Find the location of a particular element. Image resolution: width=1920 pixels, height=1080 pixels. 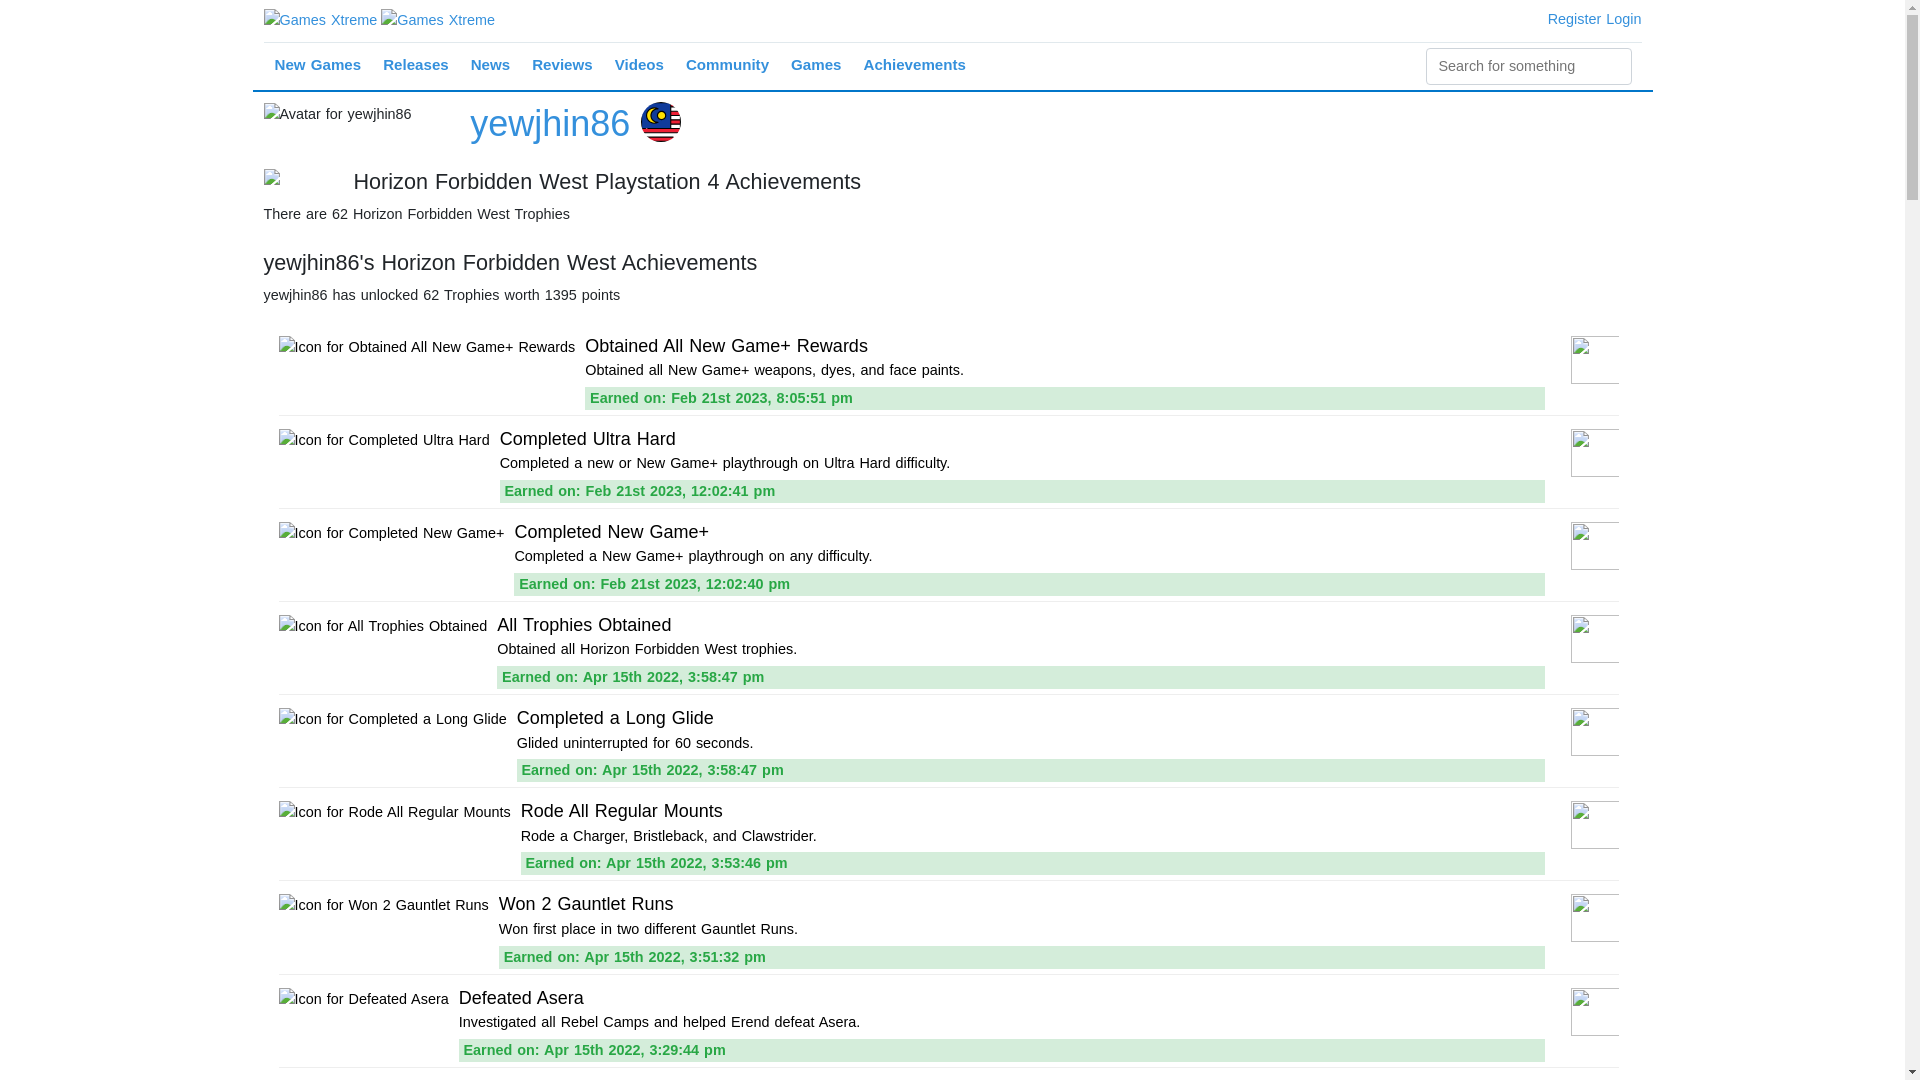

Videos is located at coordinates (640, 66).